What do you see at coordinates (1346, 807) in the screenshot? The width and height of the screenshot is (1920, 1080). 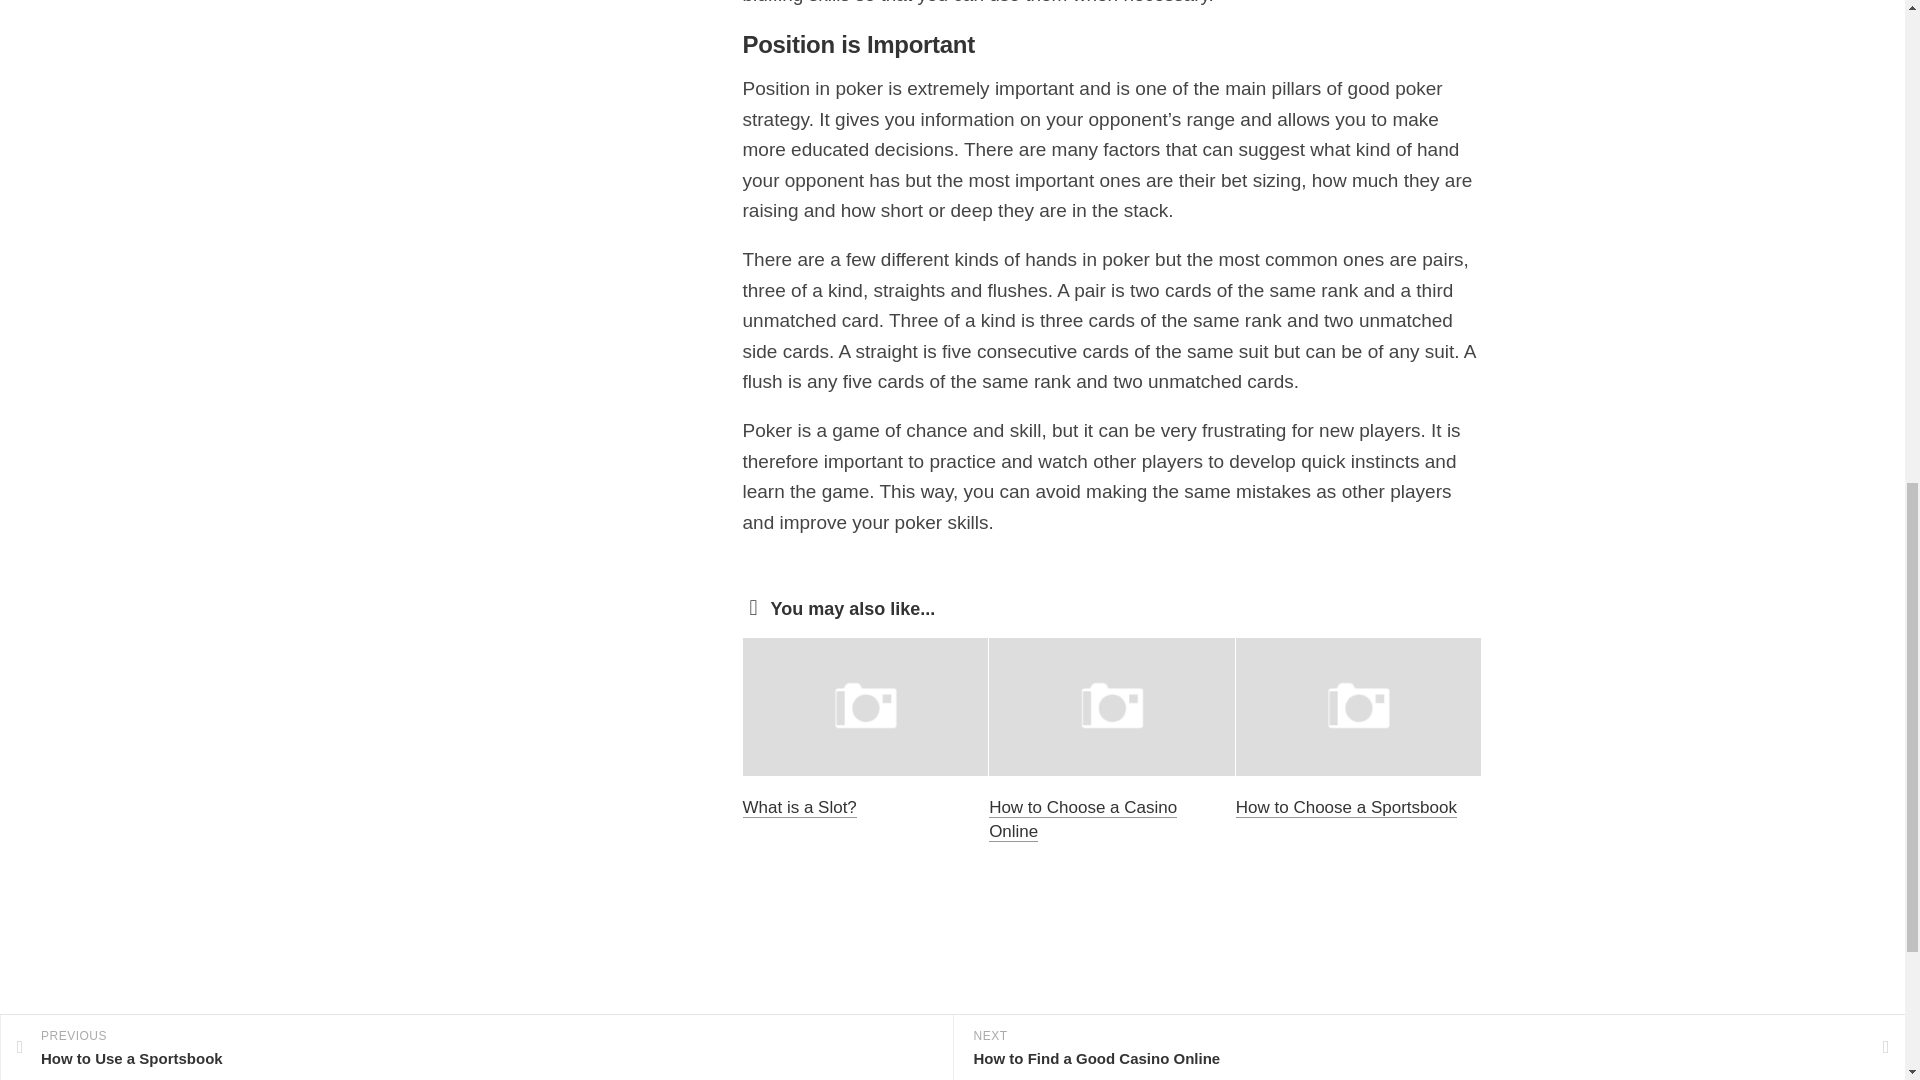 I see `How to Choose a Sportsbook` at bounding box center [1346, 807].